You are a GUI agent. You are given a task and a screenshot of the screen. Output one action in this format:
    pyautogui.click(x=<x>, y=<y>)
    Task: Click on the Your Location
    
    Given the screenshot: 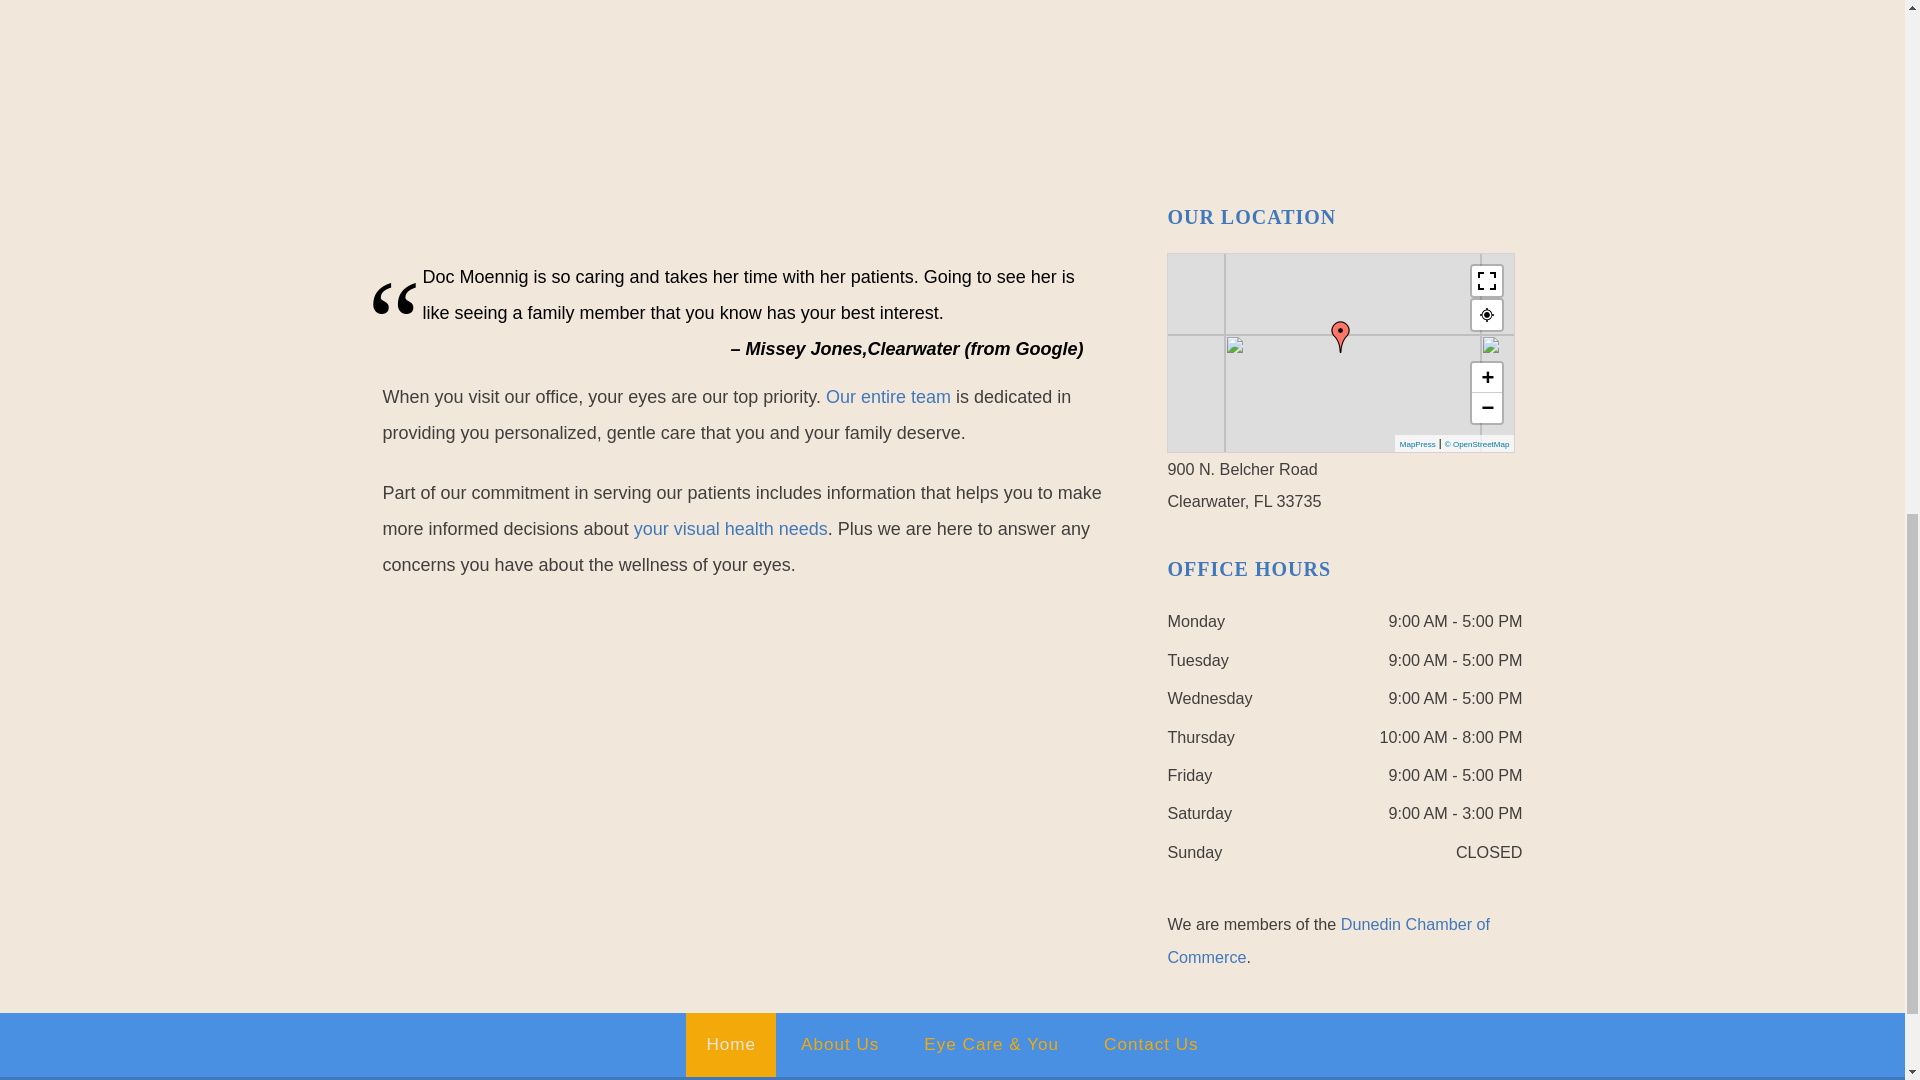 What is the action you would take?
    pyautogui.click(x=1486, y=314)
    